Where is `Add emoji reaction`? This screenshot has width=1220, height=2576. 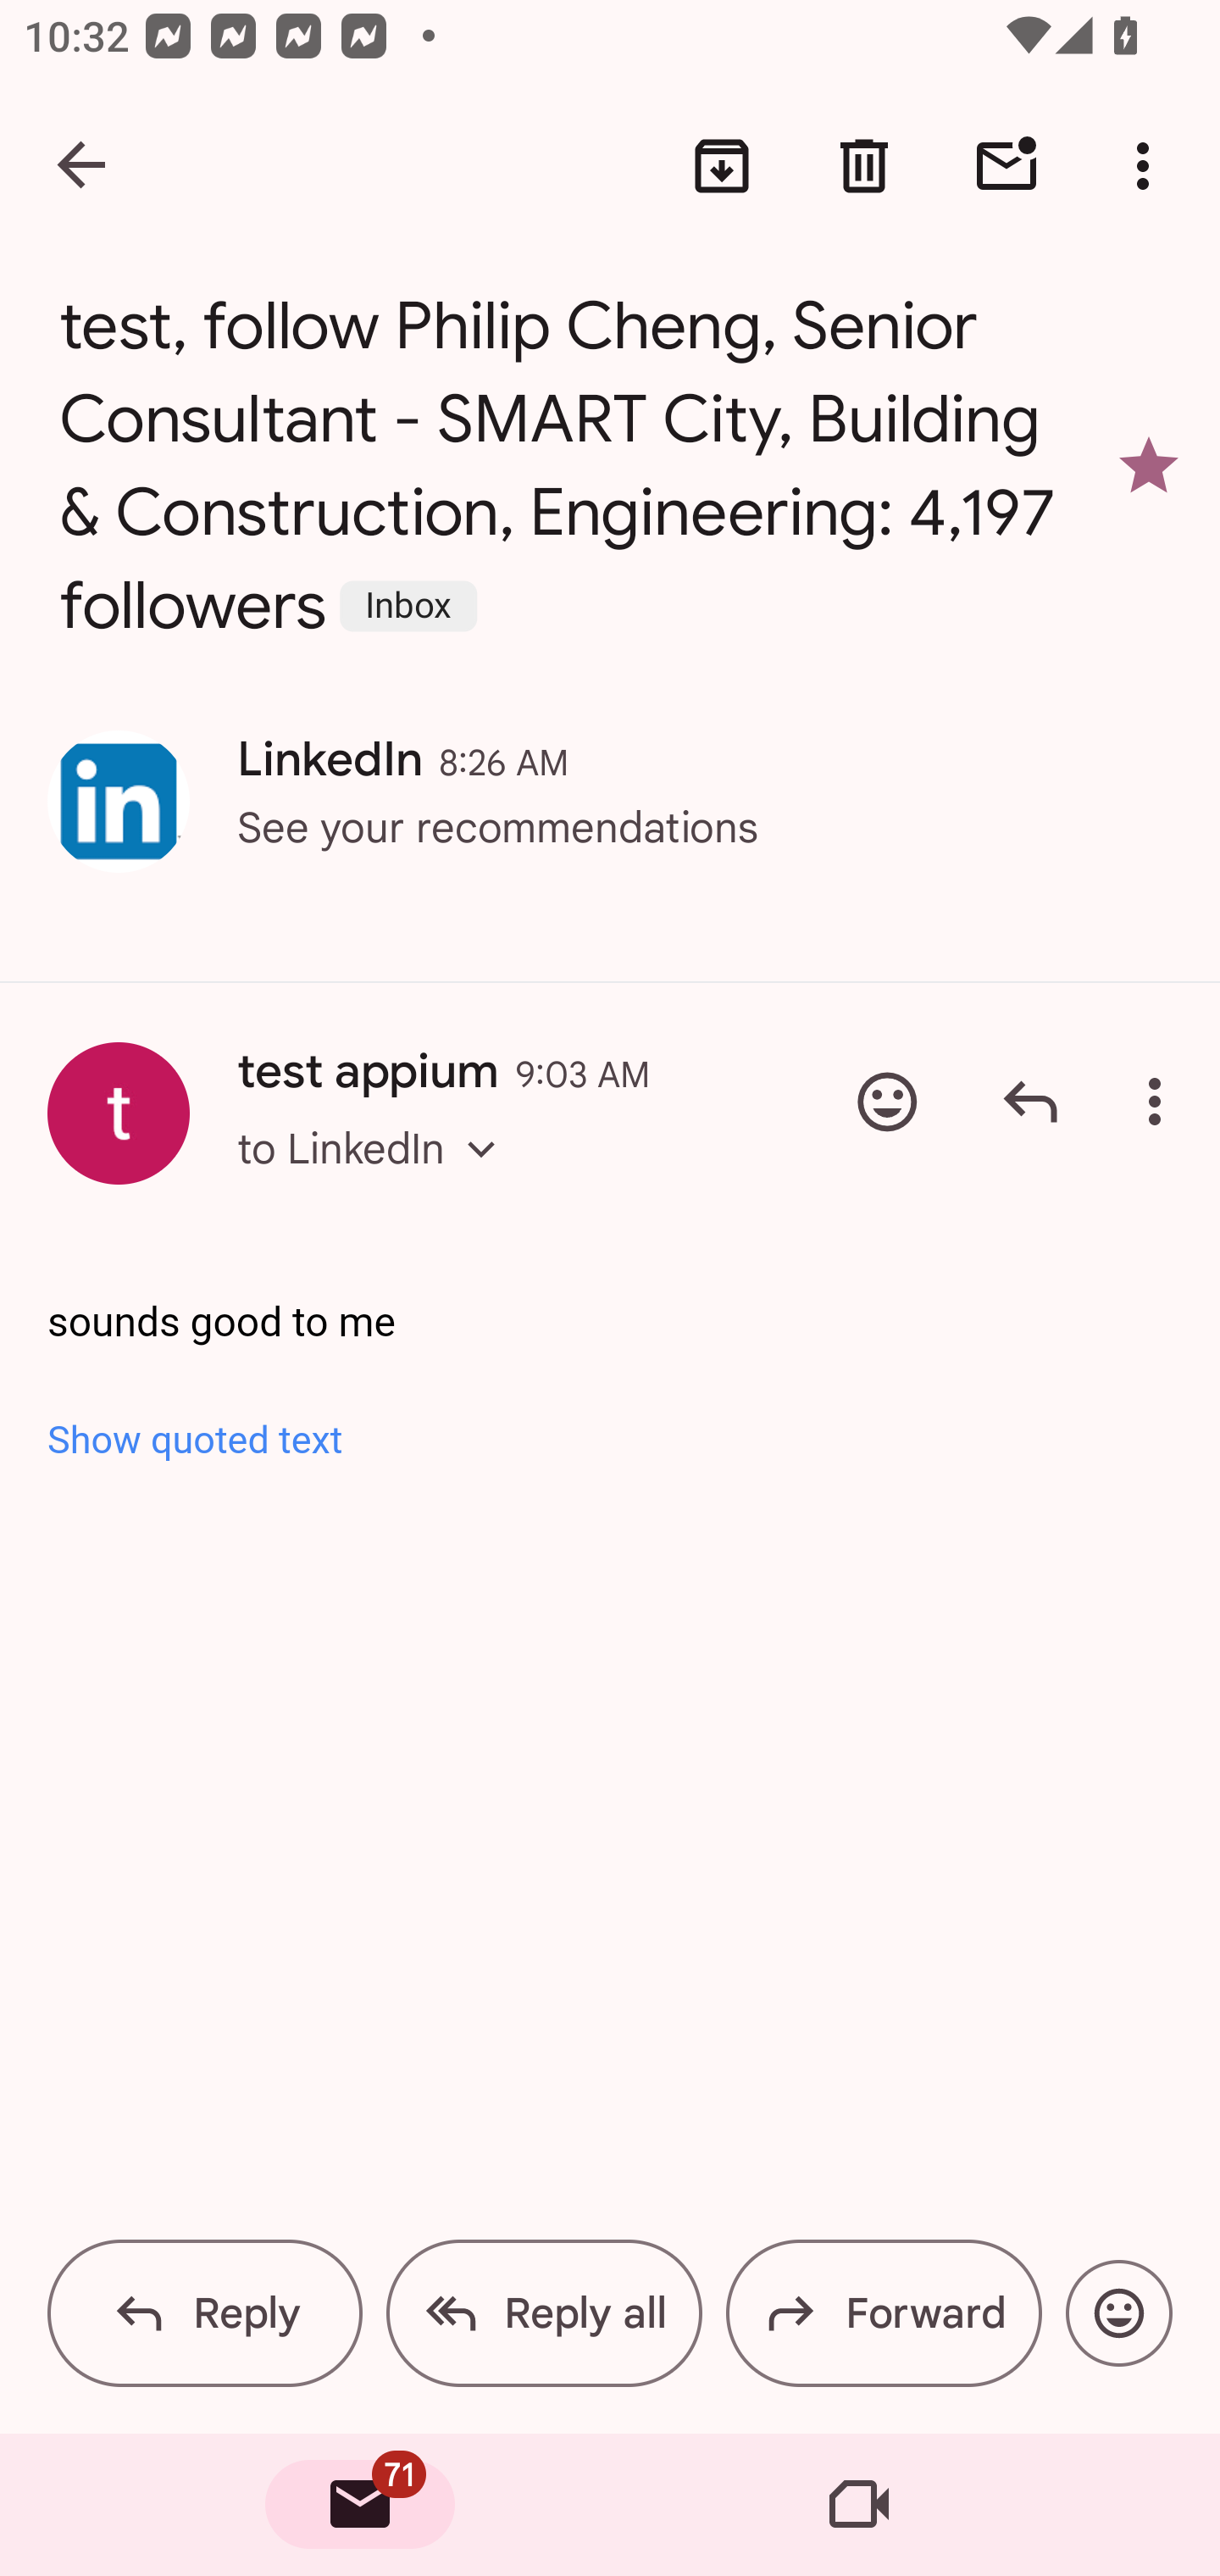
Add emoji reaction is located at coordinates (887, 1102).